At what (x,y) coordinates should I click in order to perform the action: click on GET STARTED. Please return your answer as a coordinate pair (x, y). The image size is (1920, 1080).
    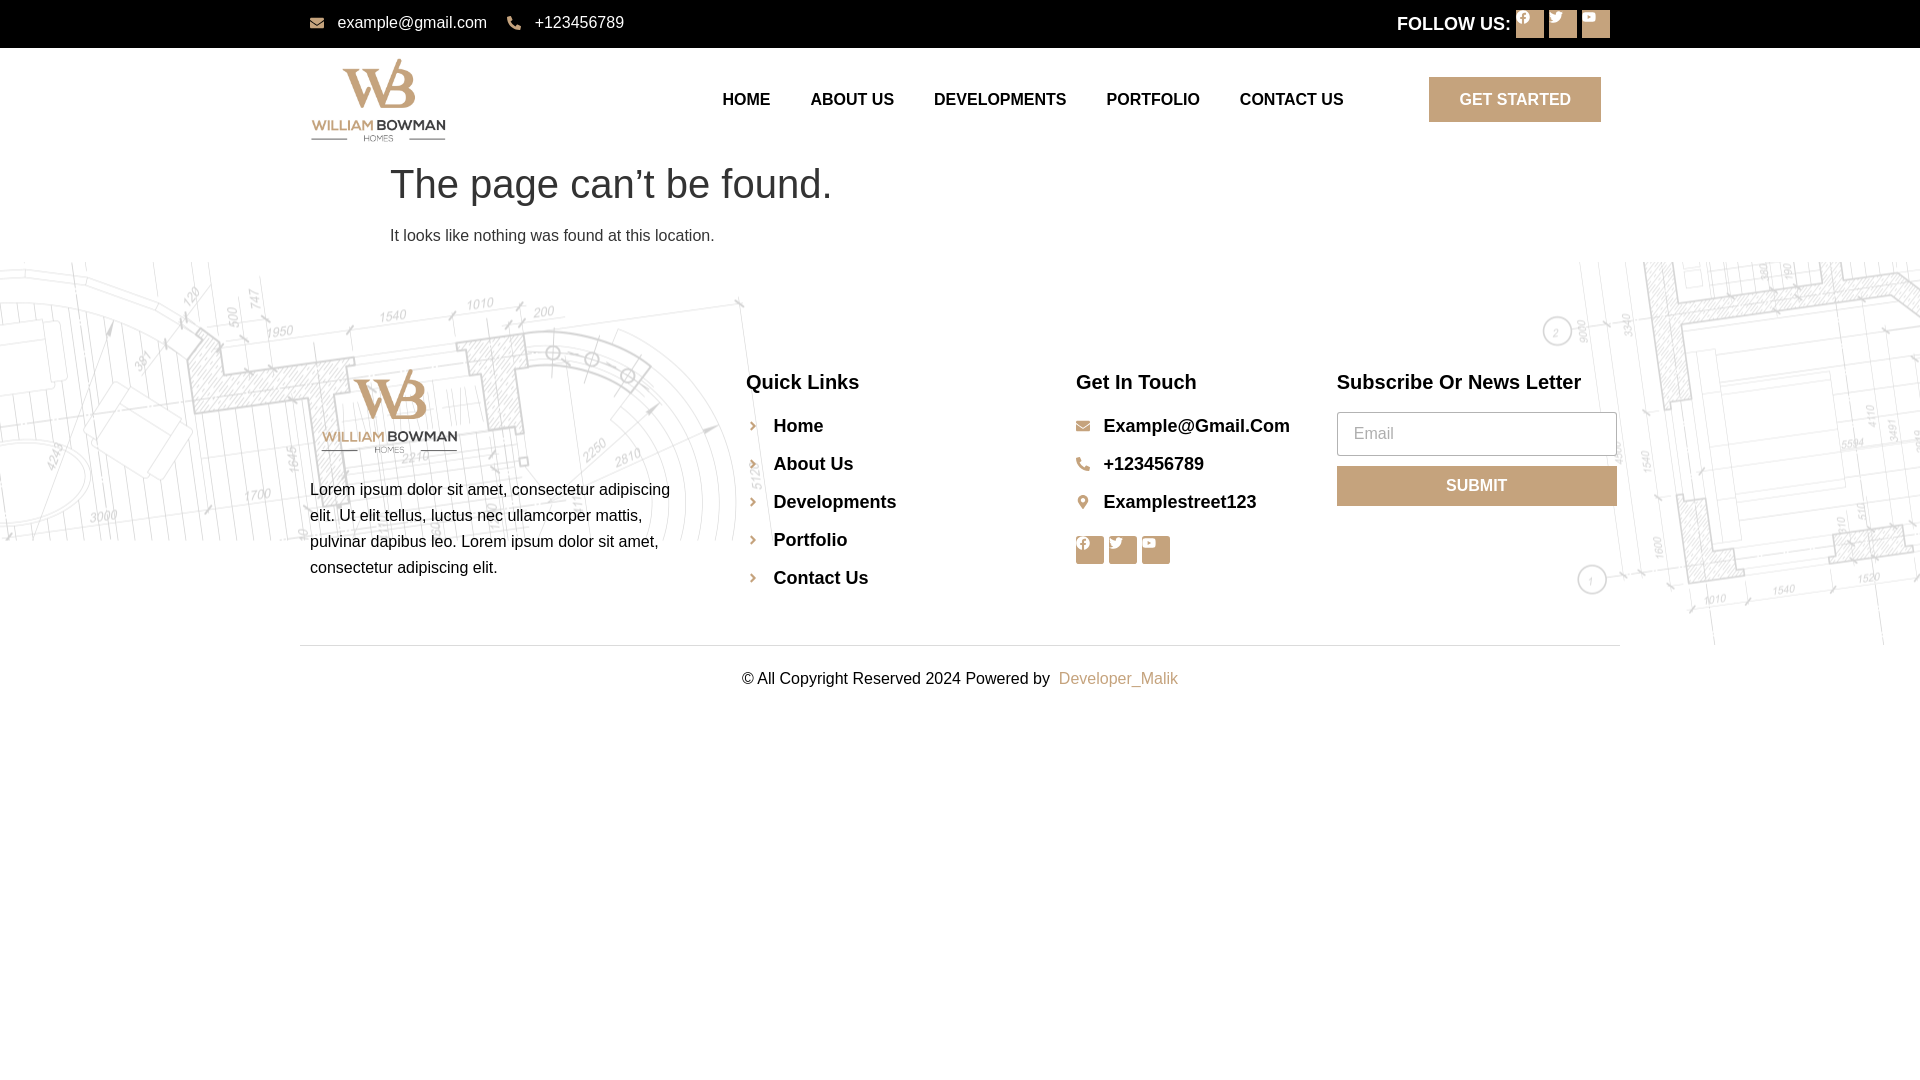
    Looking at the image, I should click on (1514, 99).